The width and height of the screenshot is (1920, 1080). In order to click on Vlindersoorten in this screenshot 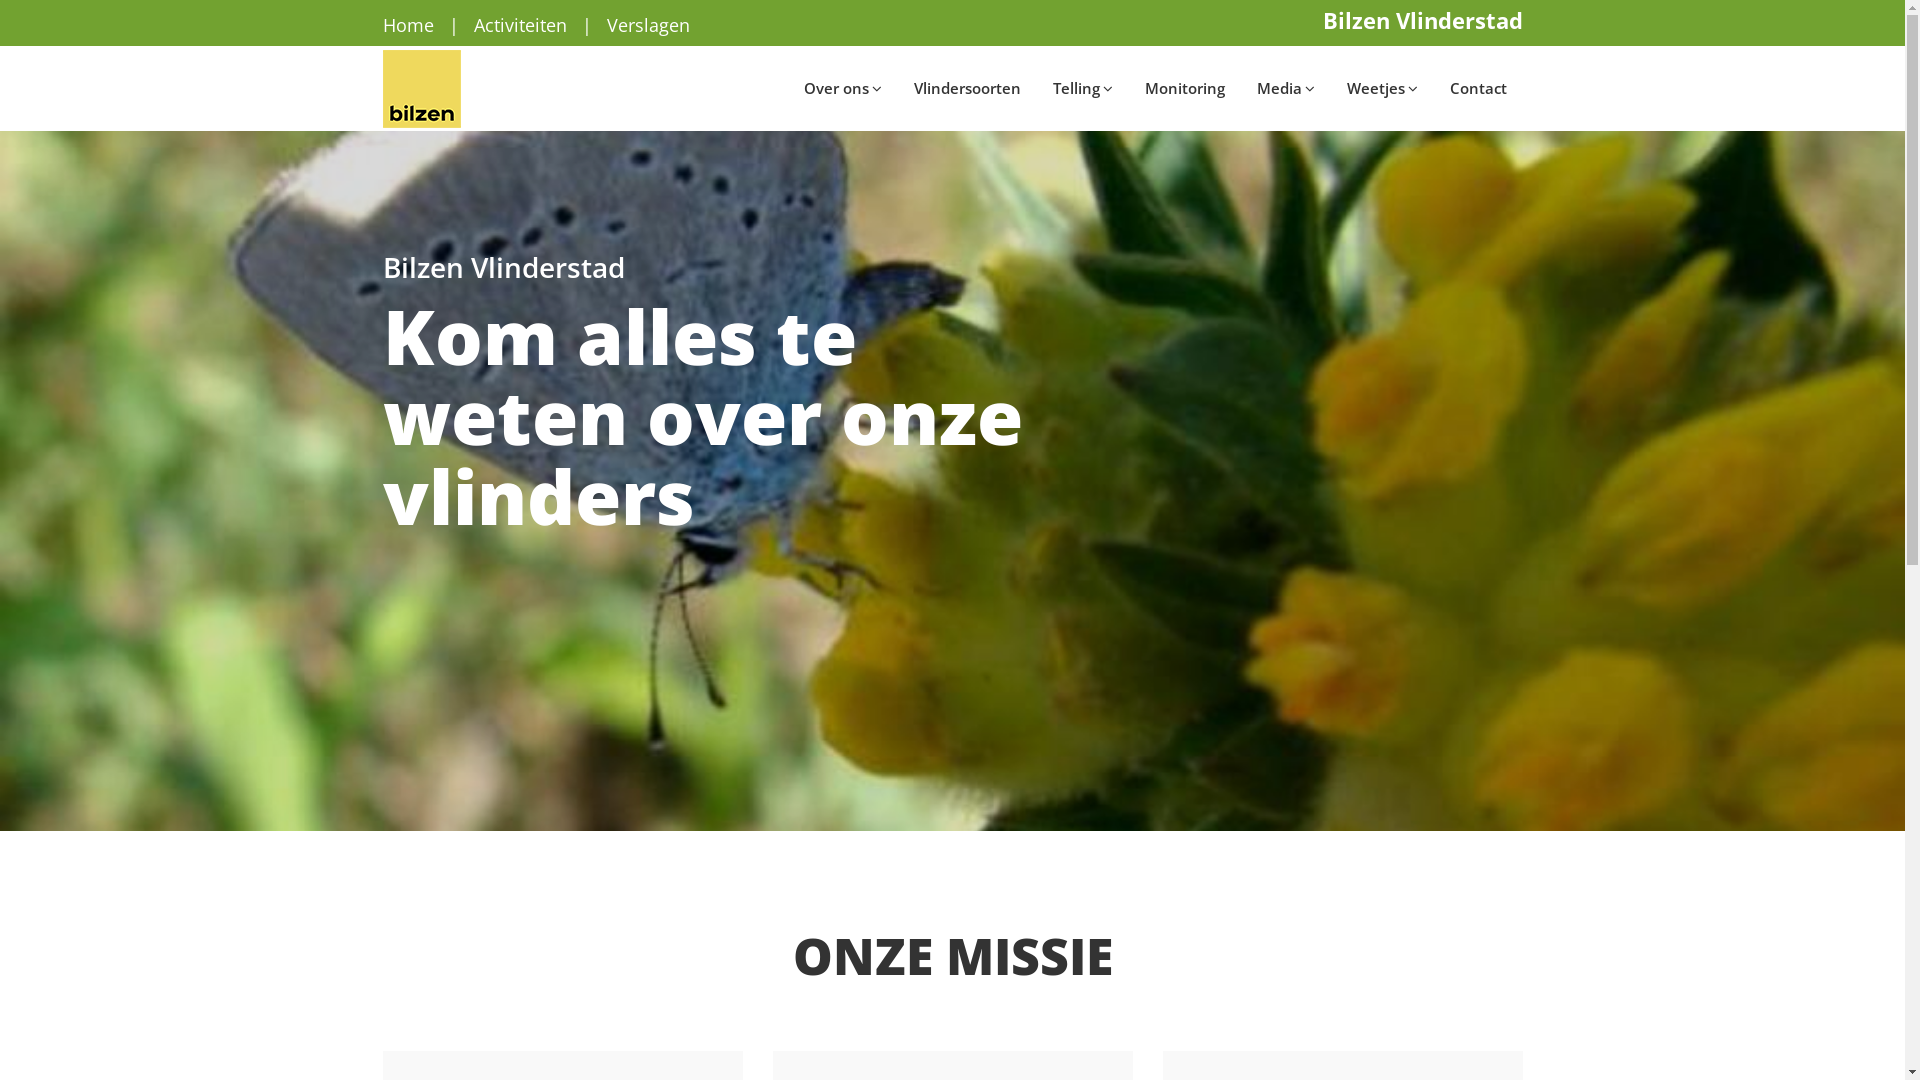, I will do `click(968, 88)`.